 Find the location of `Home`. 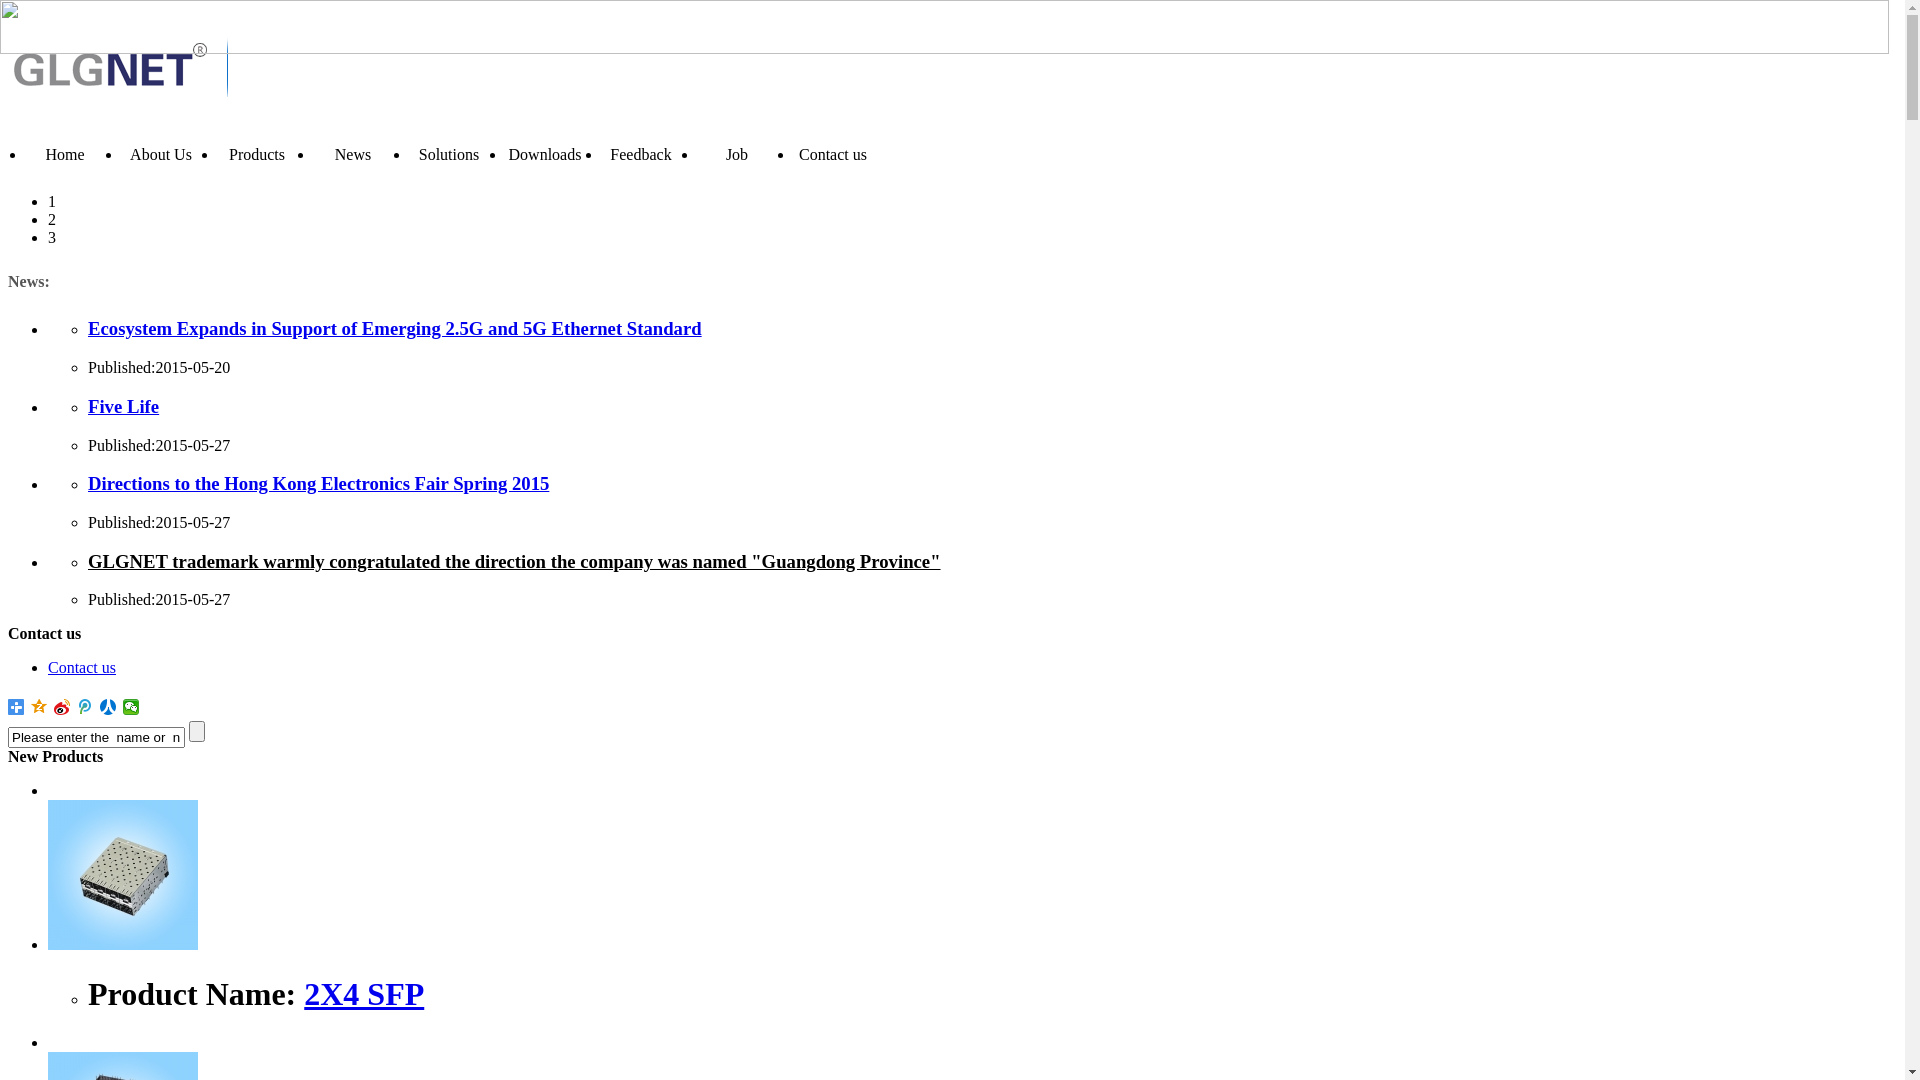

Home is located at coordinates (65, 155).